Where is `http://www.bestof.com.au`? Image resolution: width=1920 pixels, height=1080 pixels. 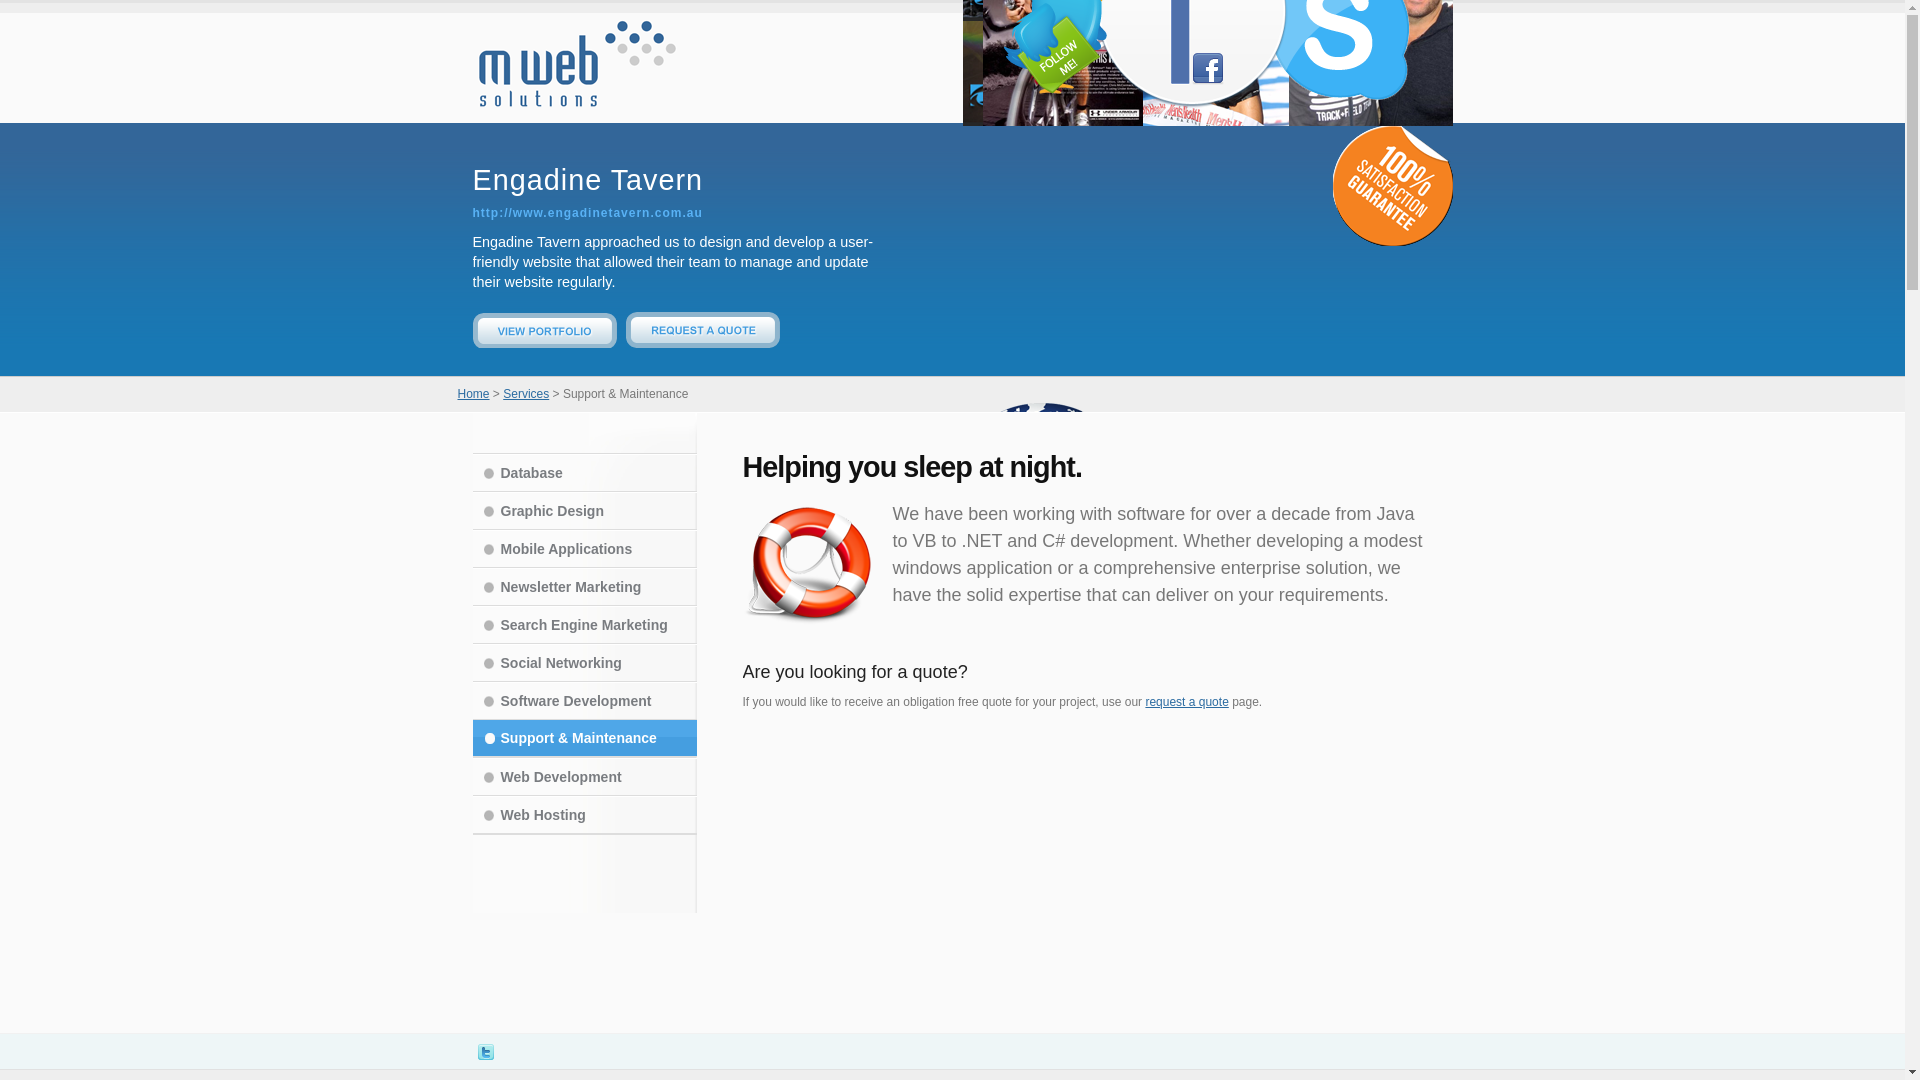
http://www.bestof.com.au is located at coordinates (557, 713).